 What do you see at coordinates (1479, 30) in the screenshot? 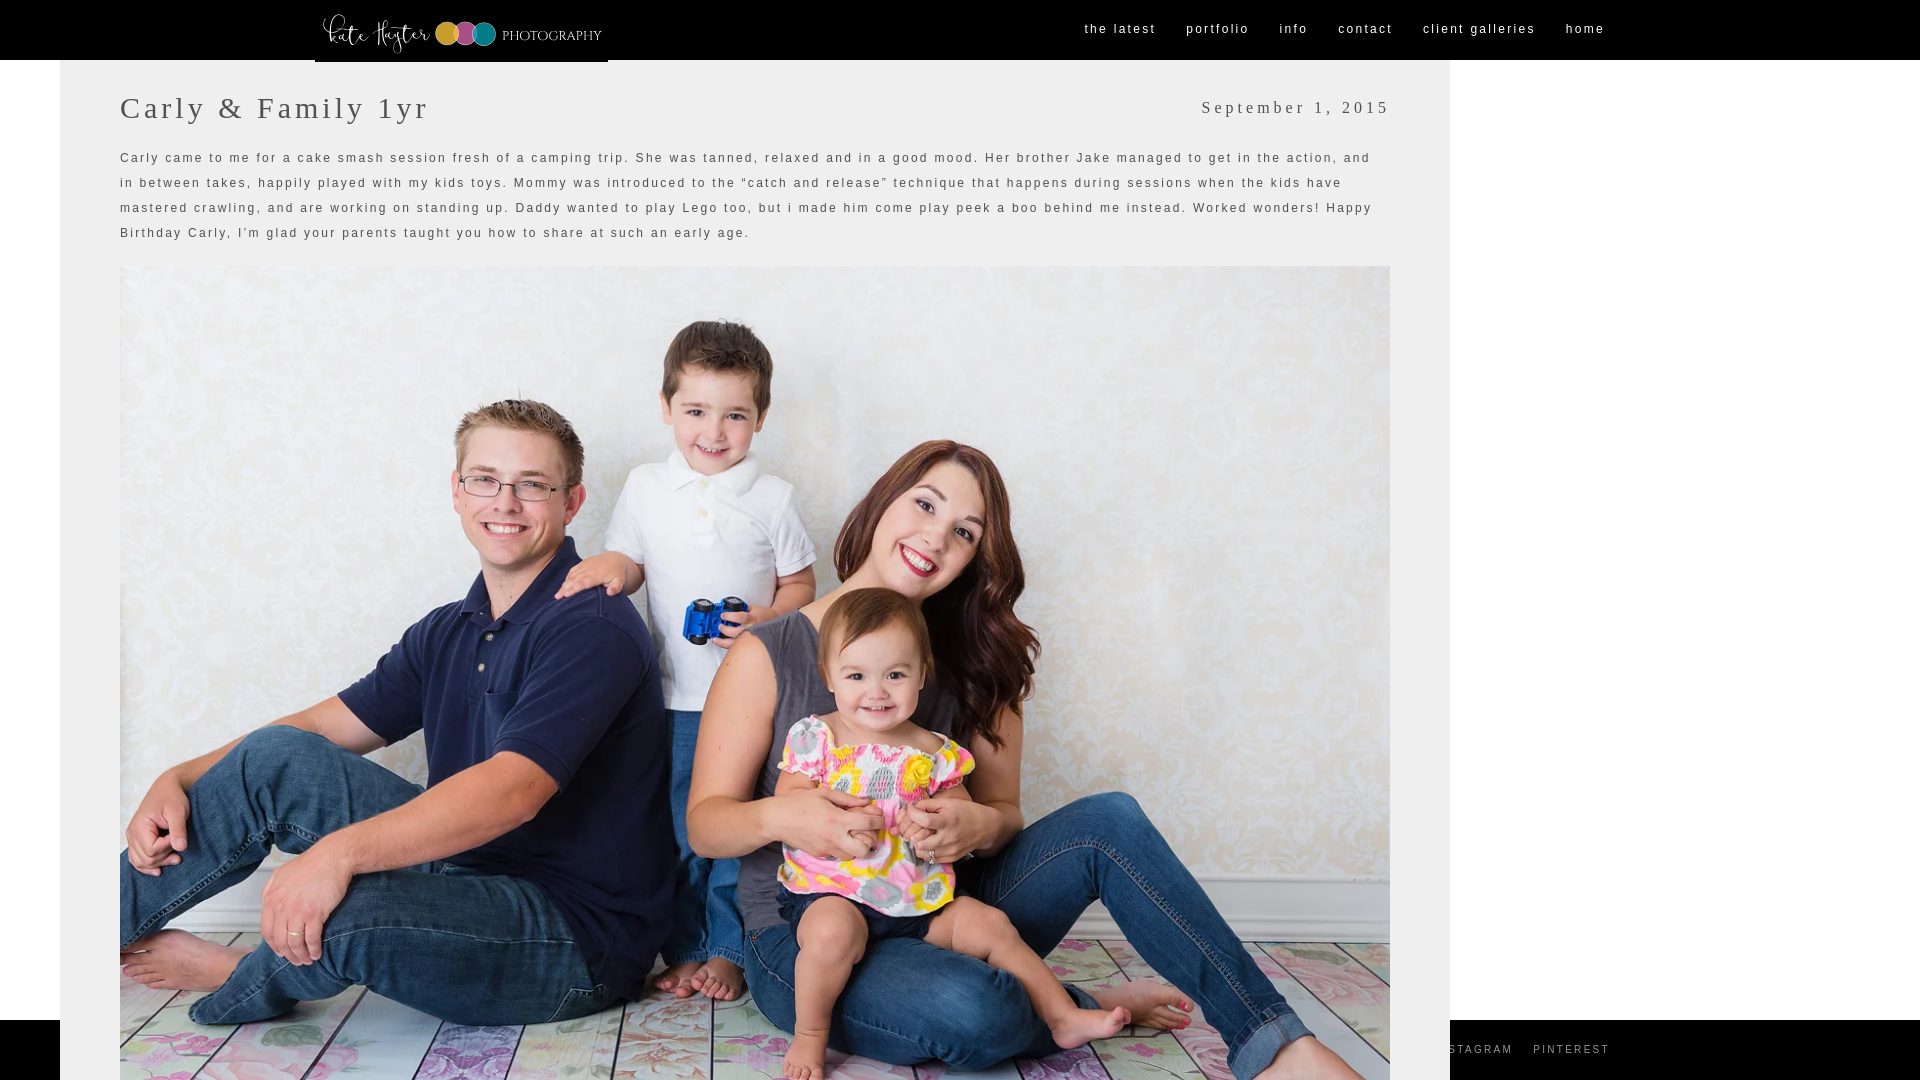
I see `client galleries` at bounding box center [1479, 30].